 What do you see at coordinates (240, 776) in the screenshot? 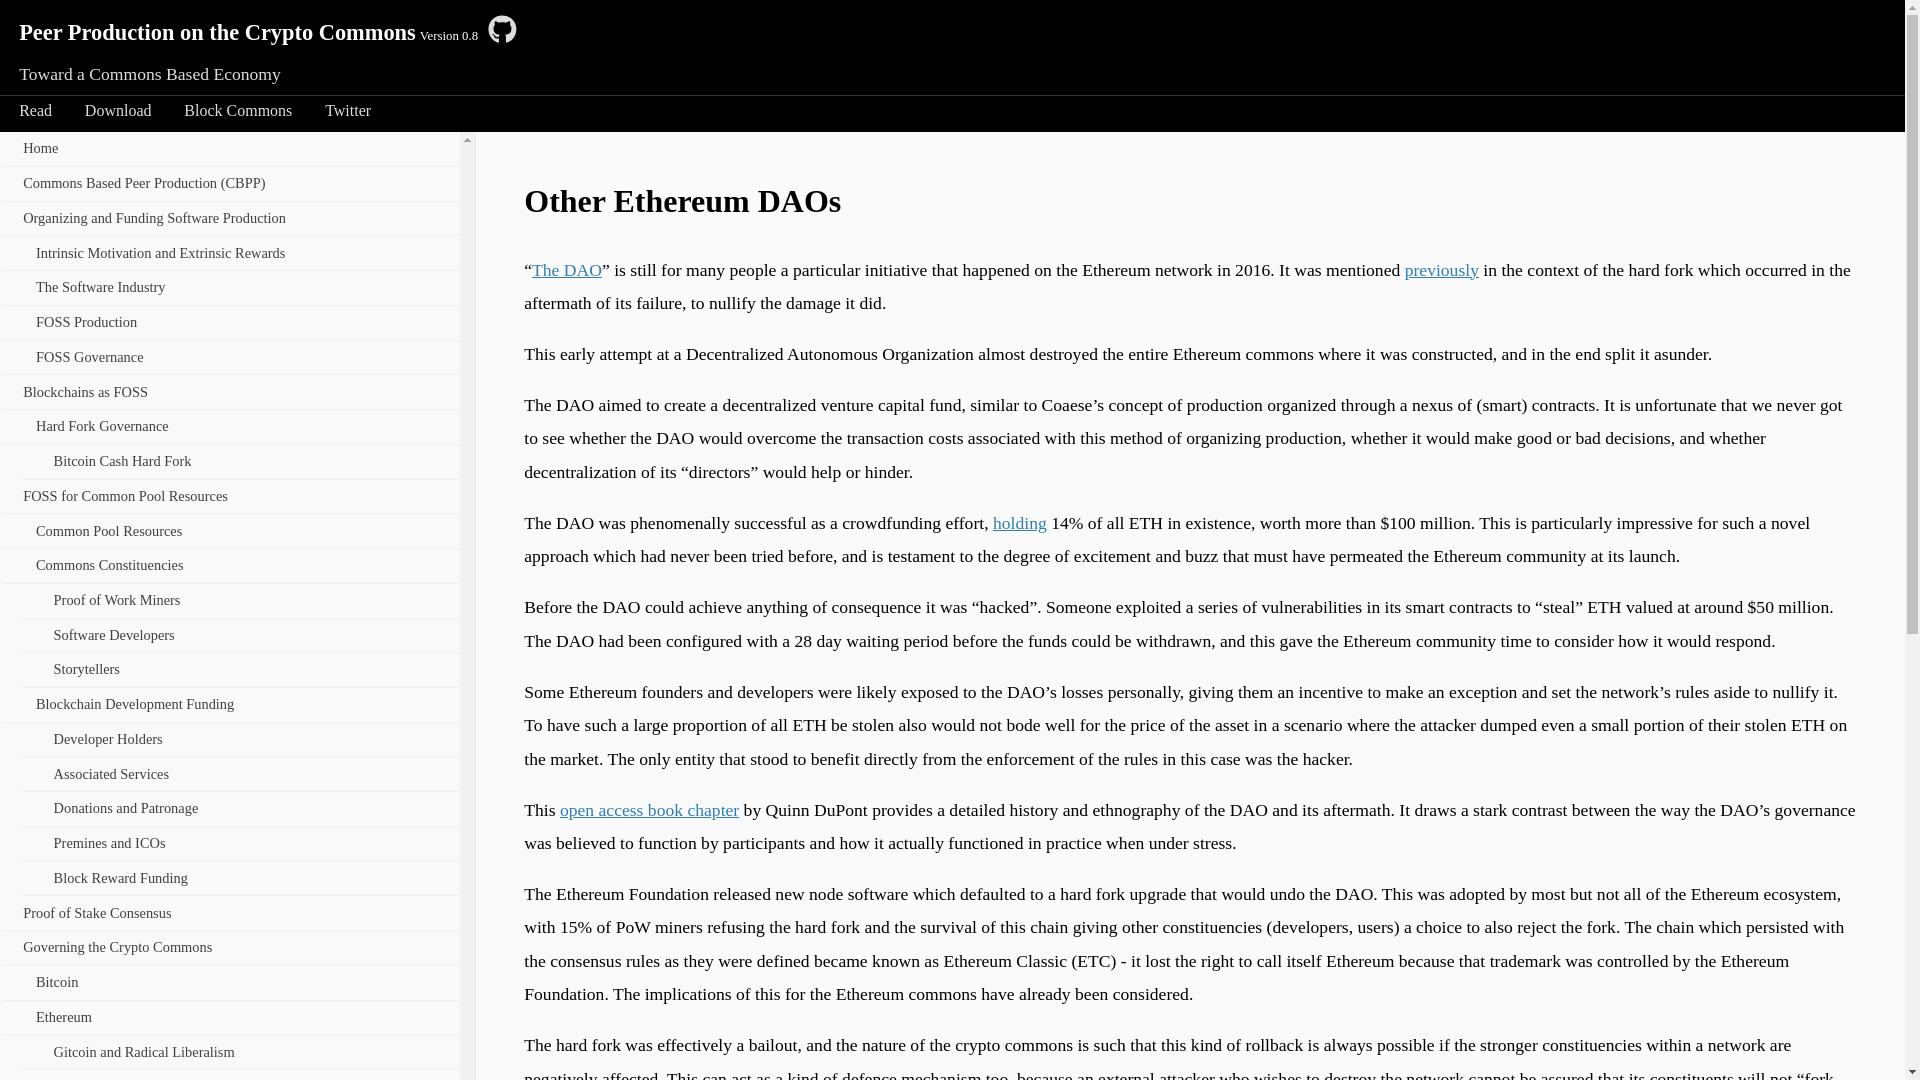
I see `Associated Services` at bounding box center [240, 776].